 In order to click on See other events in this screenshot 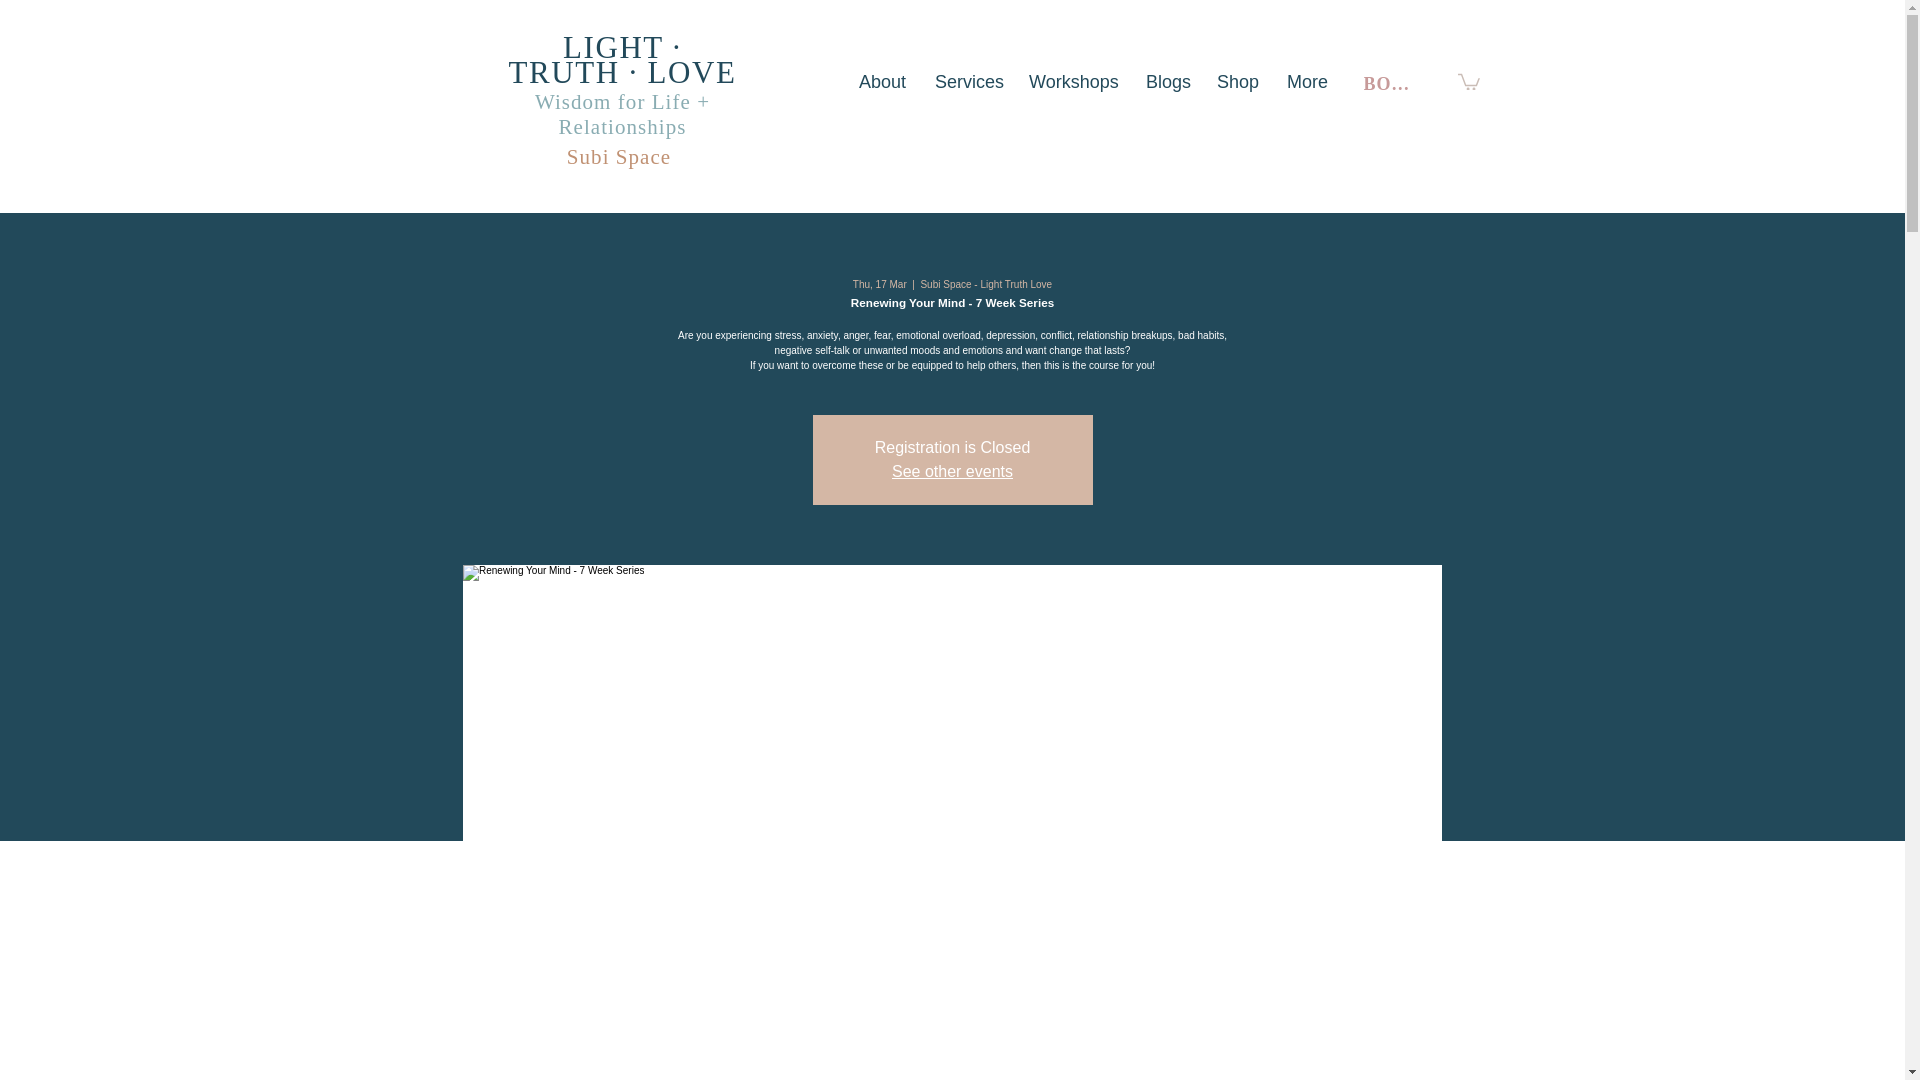, I will do `click(952, 471)`.